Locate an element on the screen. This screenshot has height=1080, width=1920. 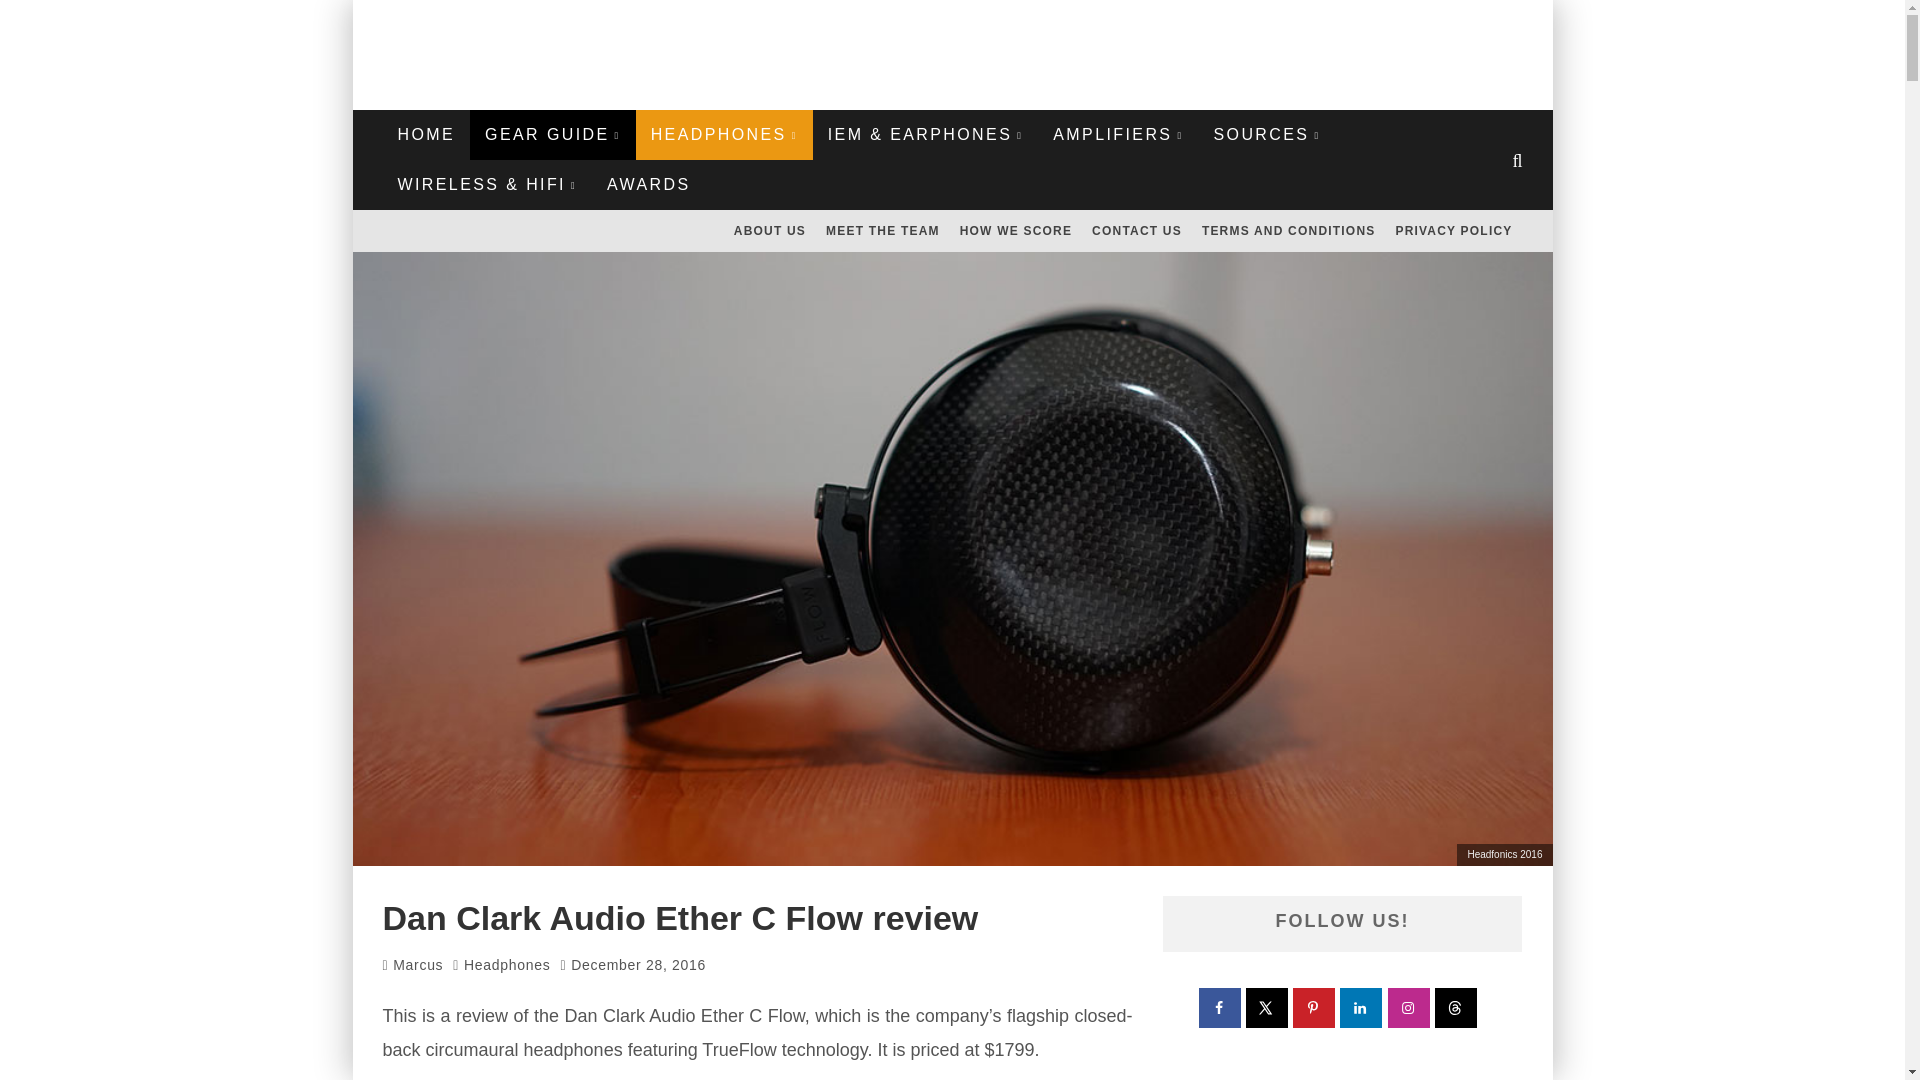
HOME is located at coordinates (426, 134).